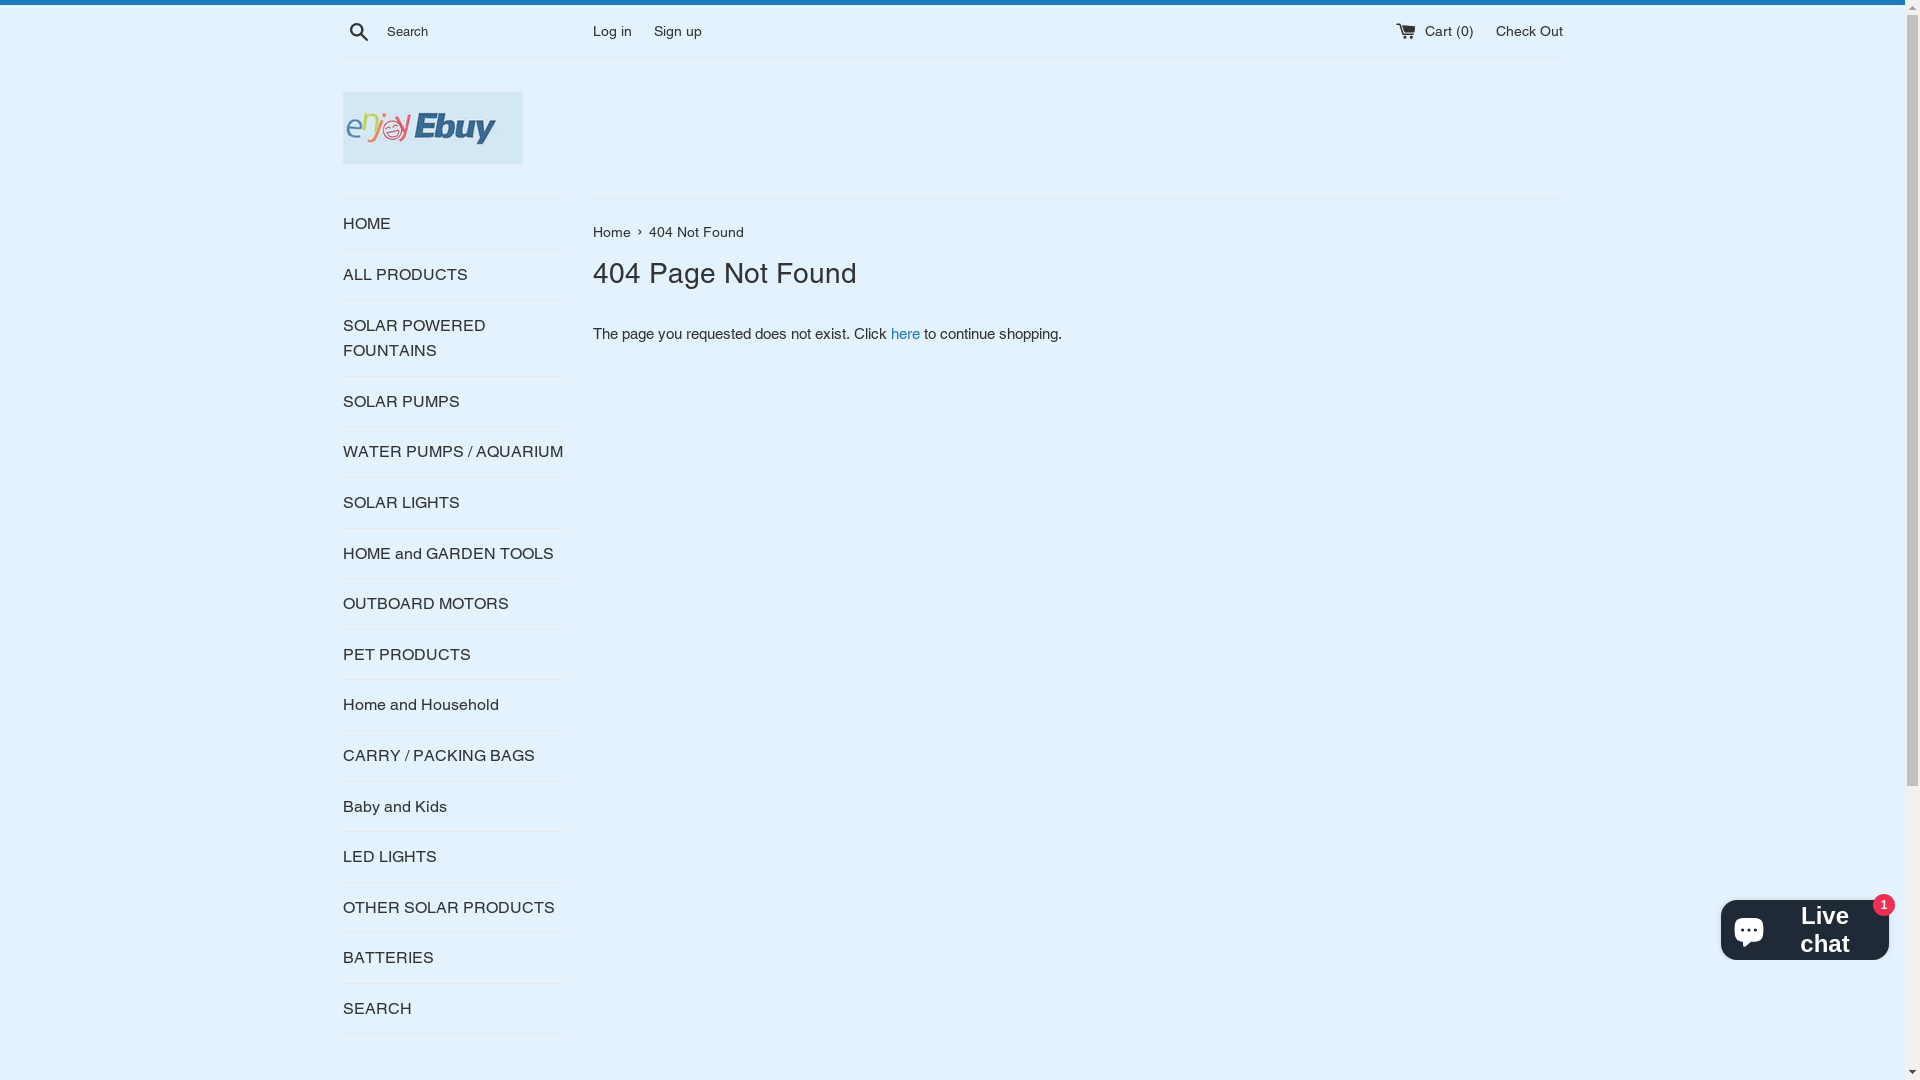 Image resolution: width=1920 pixels, height=1080 pixels. I want to click on WATER PUMPS / AQUARIUM, so click(452, 452).